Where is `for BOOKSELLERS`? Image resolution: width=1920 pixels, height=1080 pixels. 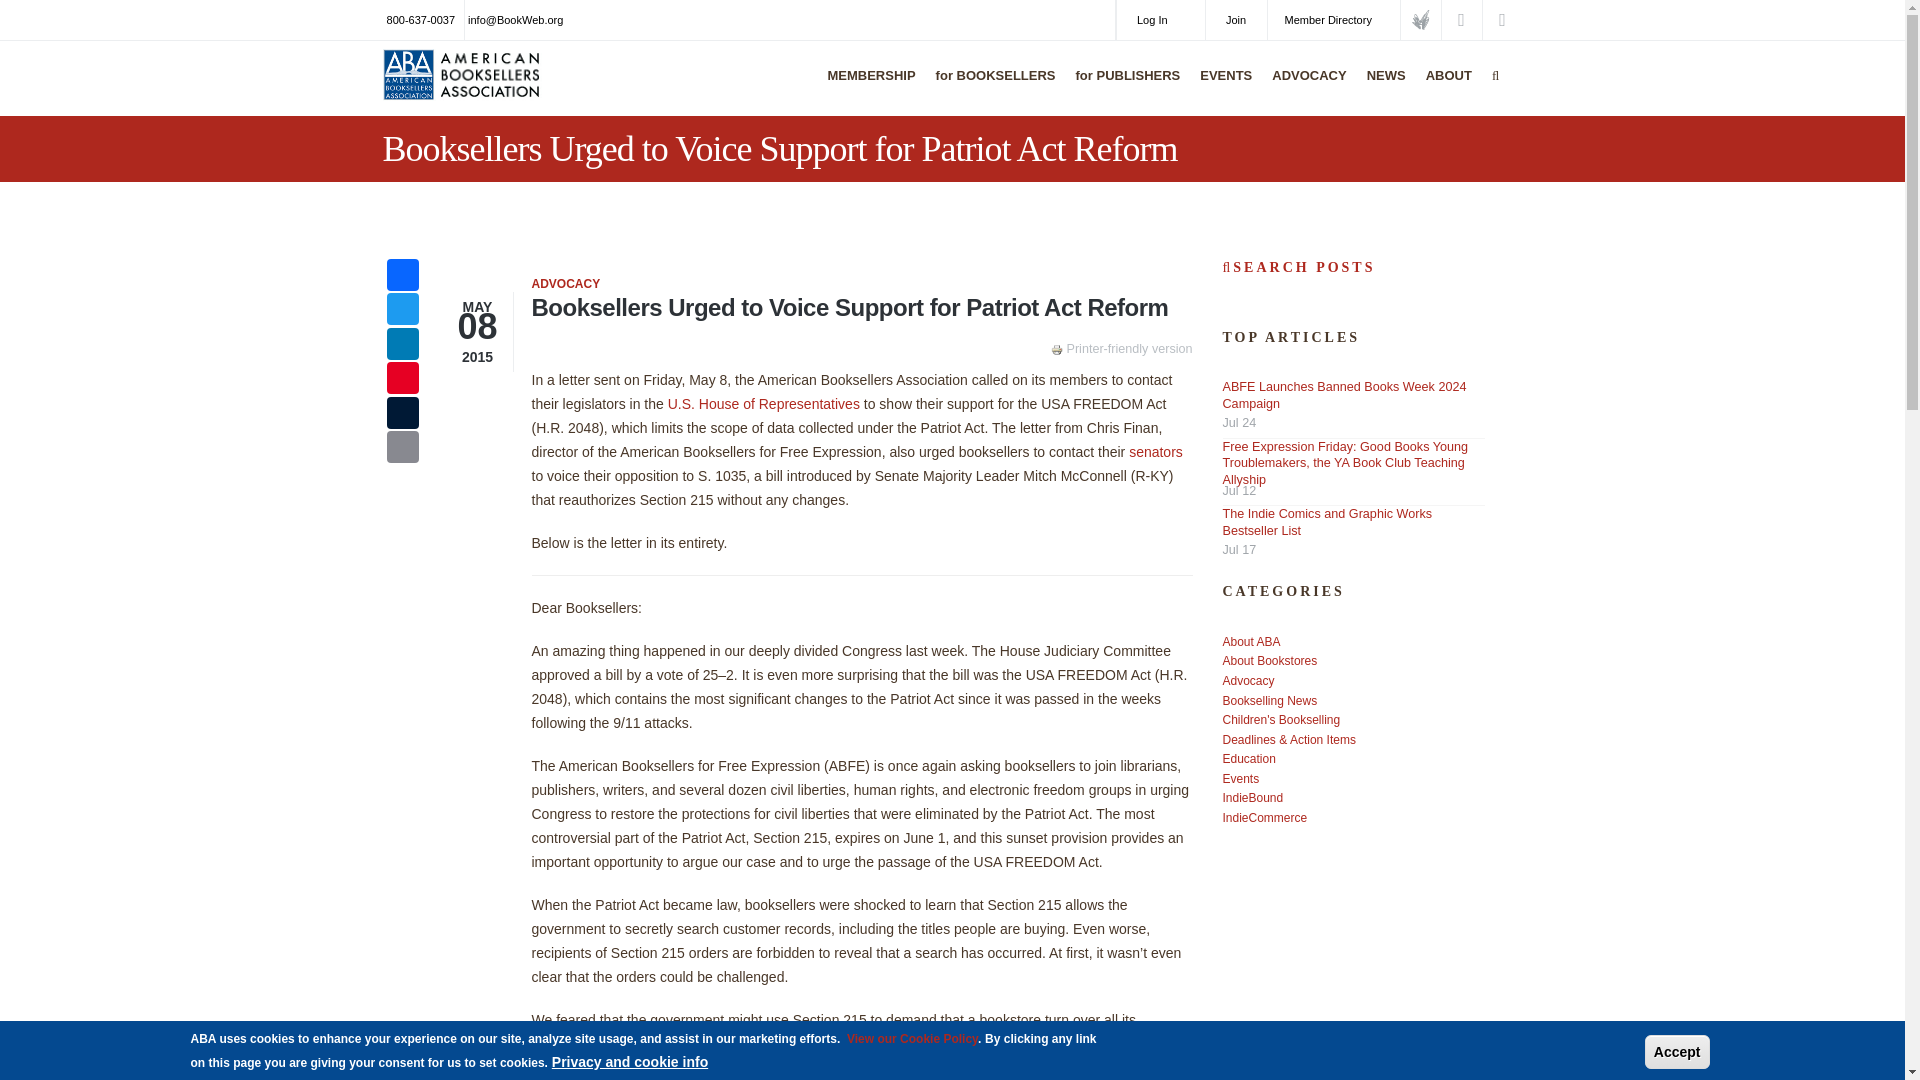 for BOOKSELLERS is located at coordinates (991, 88).